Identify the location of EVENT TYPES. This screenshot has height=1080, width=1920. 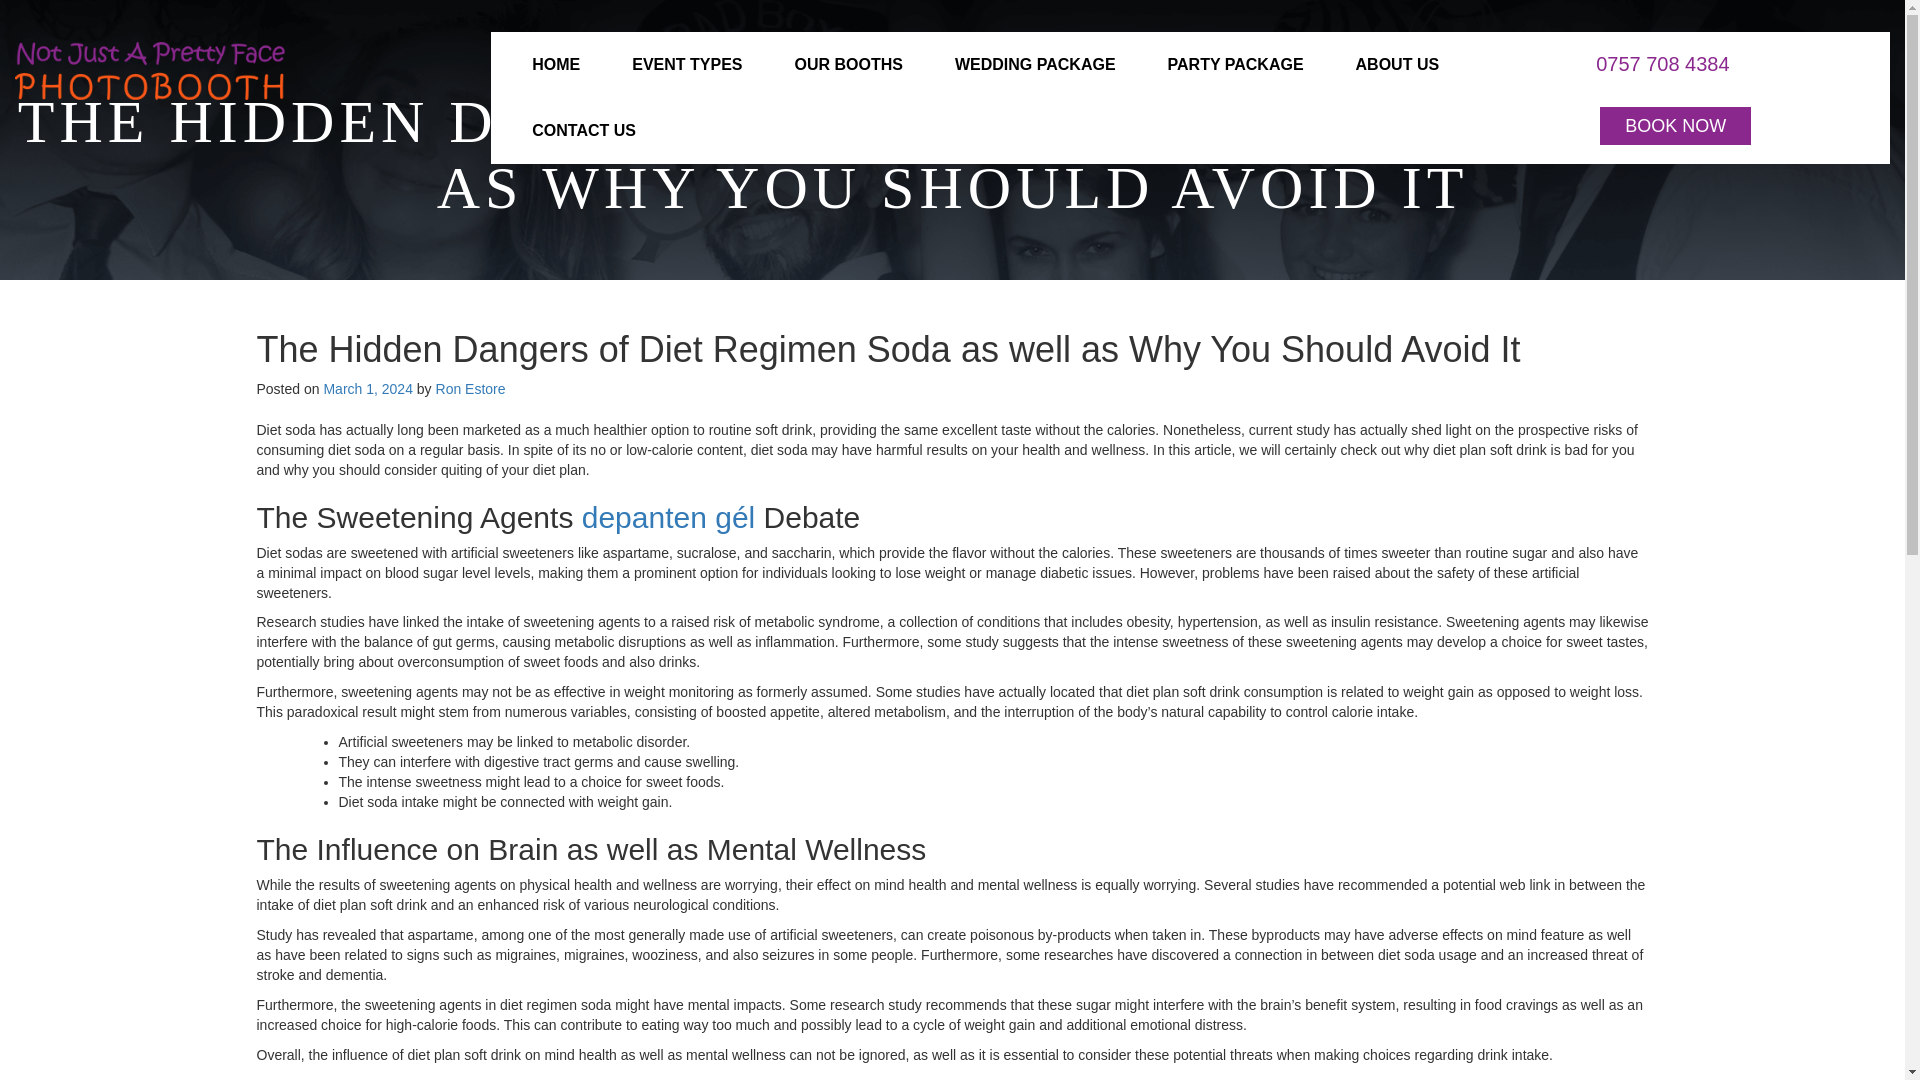
(687, 65).